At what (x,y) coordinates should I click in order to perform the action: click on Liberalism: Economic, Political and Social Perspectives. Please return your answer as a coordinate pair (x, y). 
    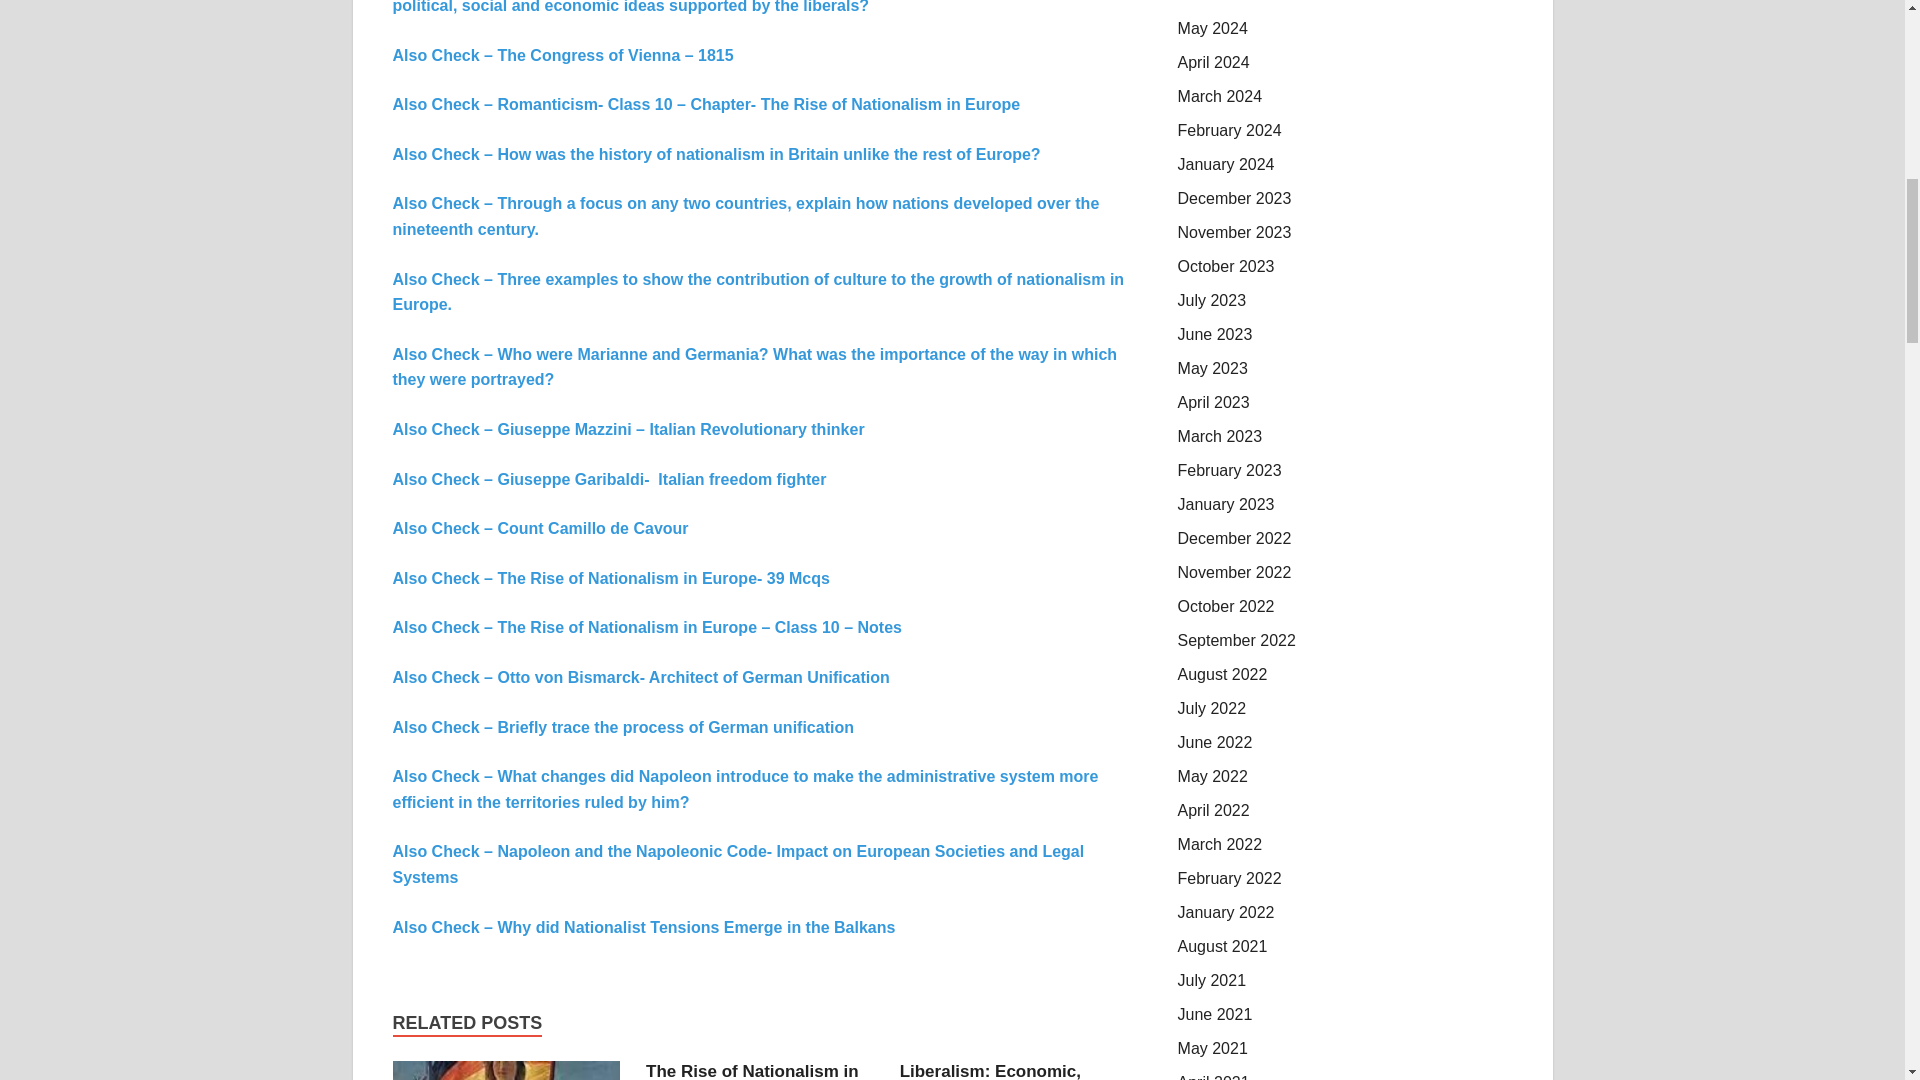
    Looking at the image, I should click on (990, 1070).